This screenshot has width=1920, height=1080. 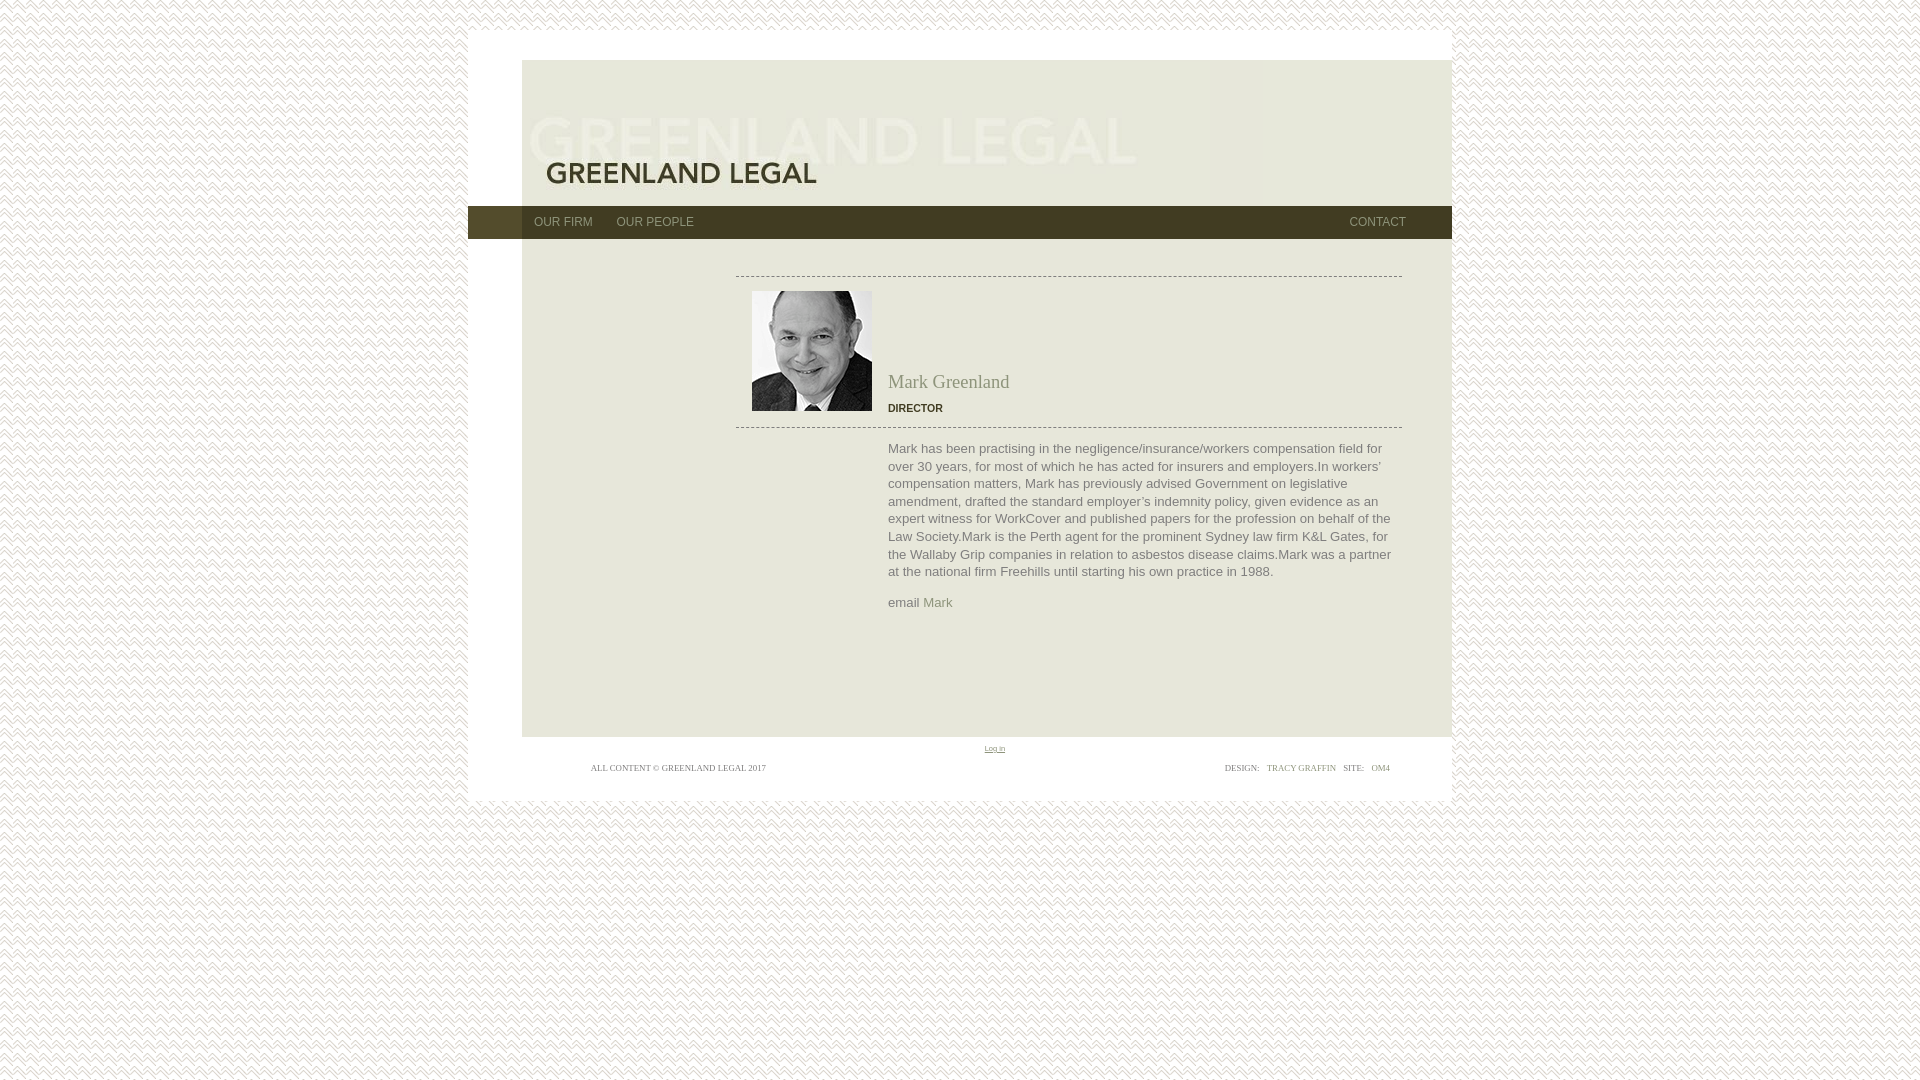 What do you see at coordinates (656, 222) in the screenshot?
I see `OUR PEOPLE` at bounding box center [656, 222].